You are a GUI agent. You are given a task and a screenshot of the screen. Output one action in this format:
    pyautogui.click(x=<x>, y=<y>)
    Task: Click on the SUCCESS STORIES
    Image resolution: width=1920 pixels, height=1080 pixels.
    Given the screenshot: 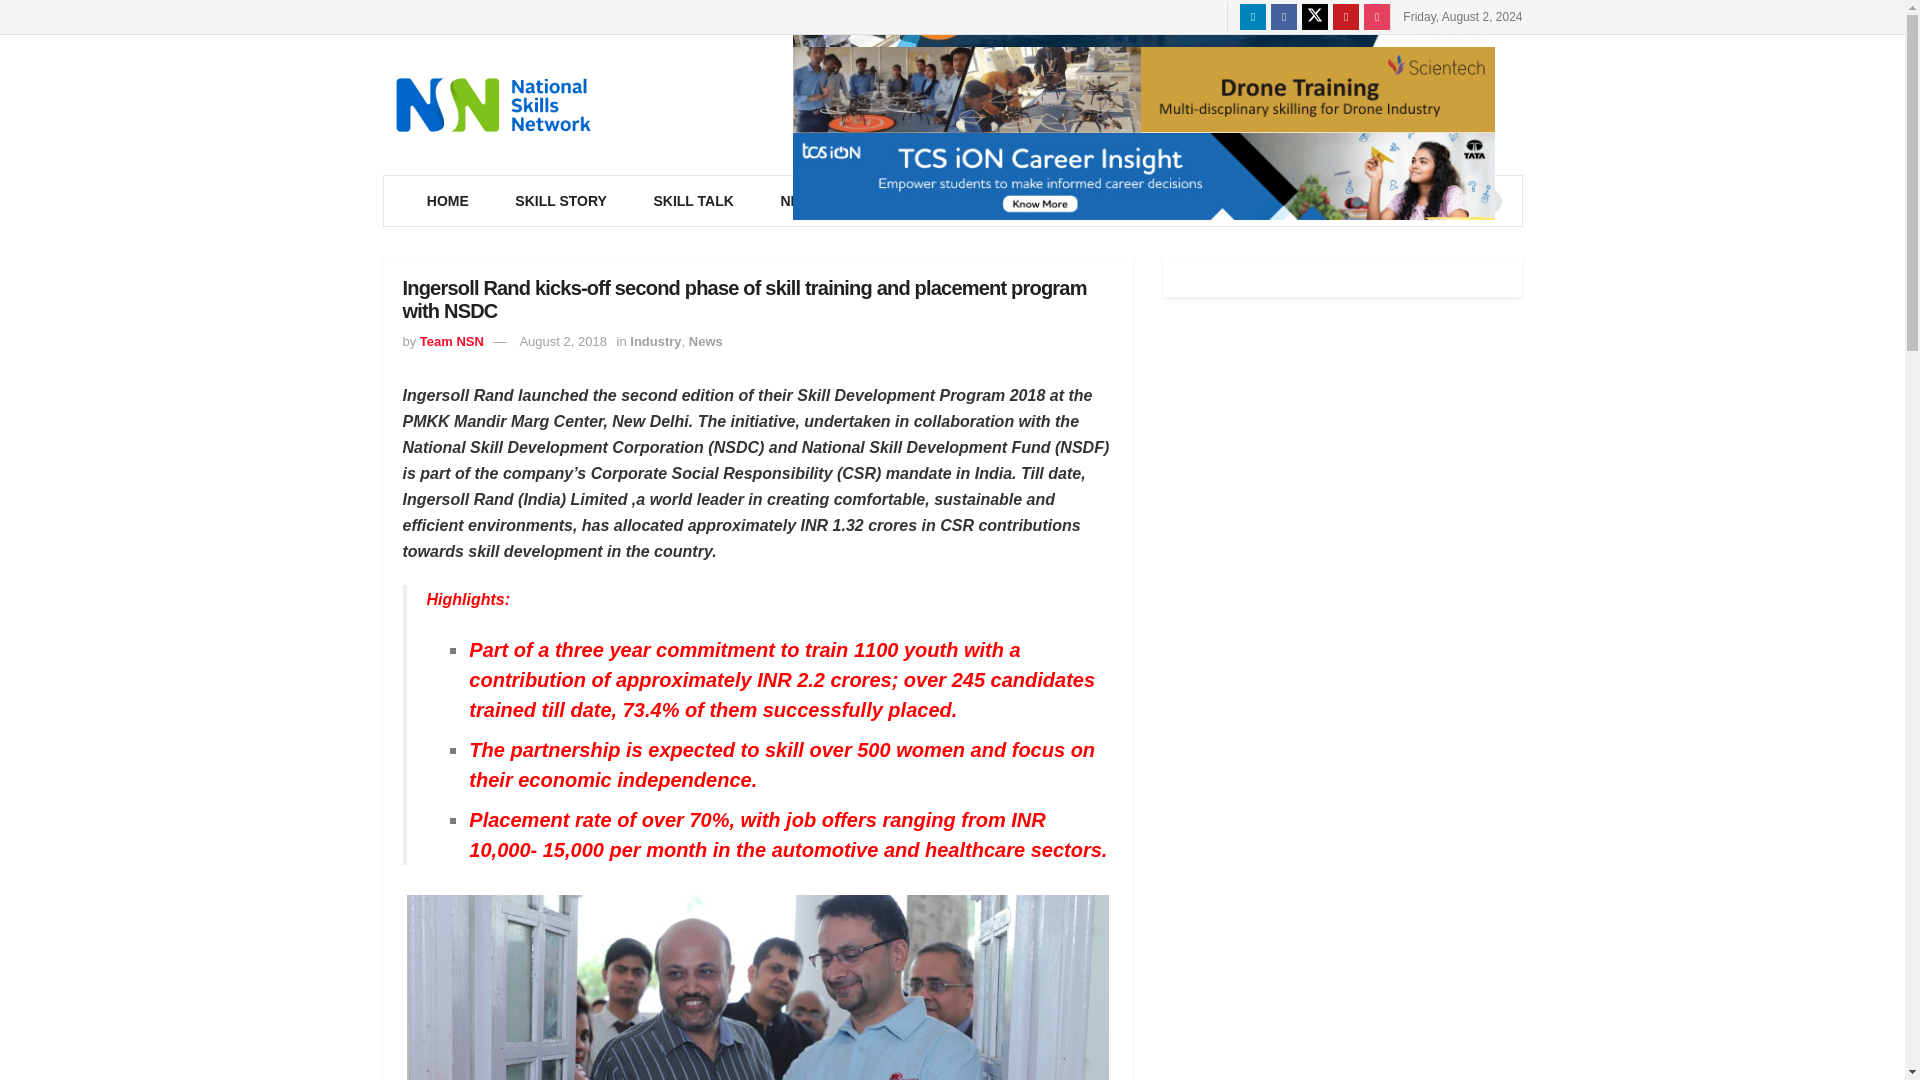 What is the action you would take?
    pyautogui.click(x=1351, y=200)
    